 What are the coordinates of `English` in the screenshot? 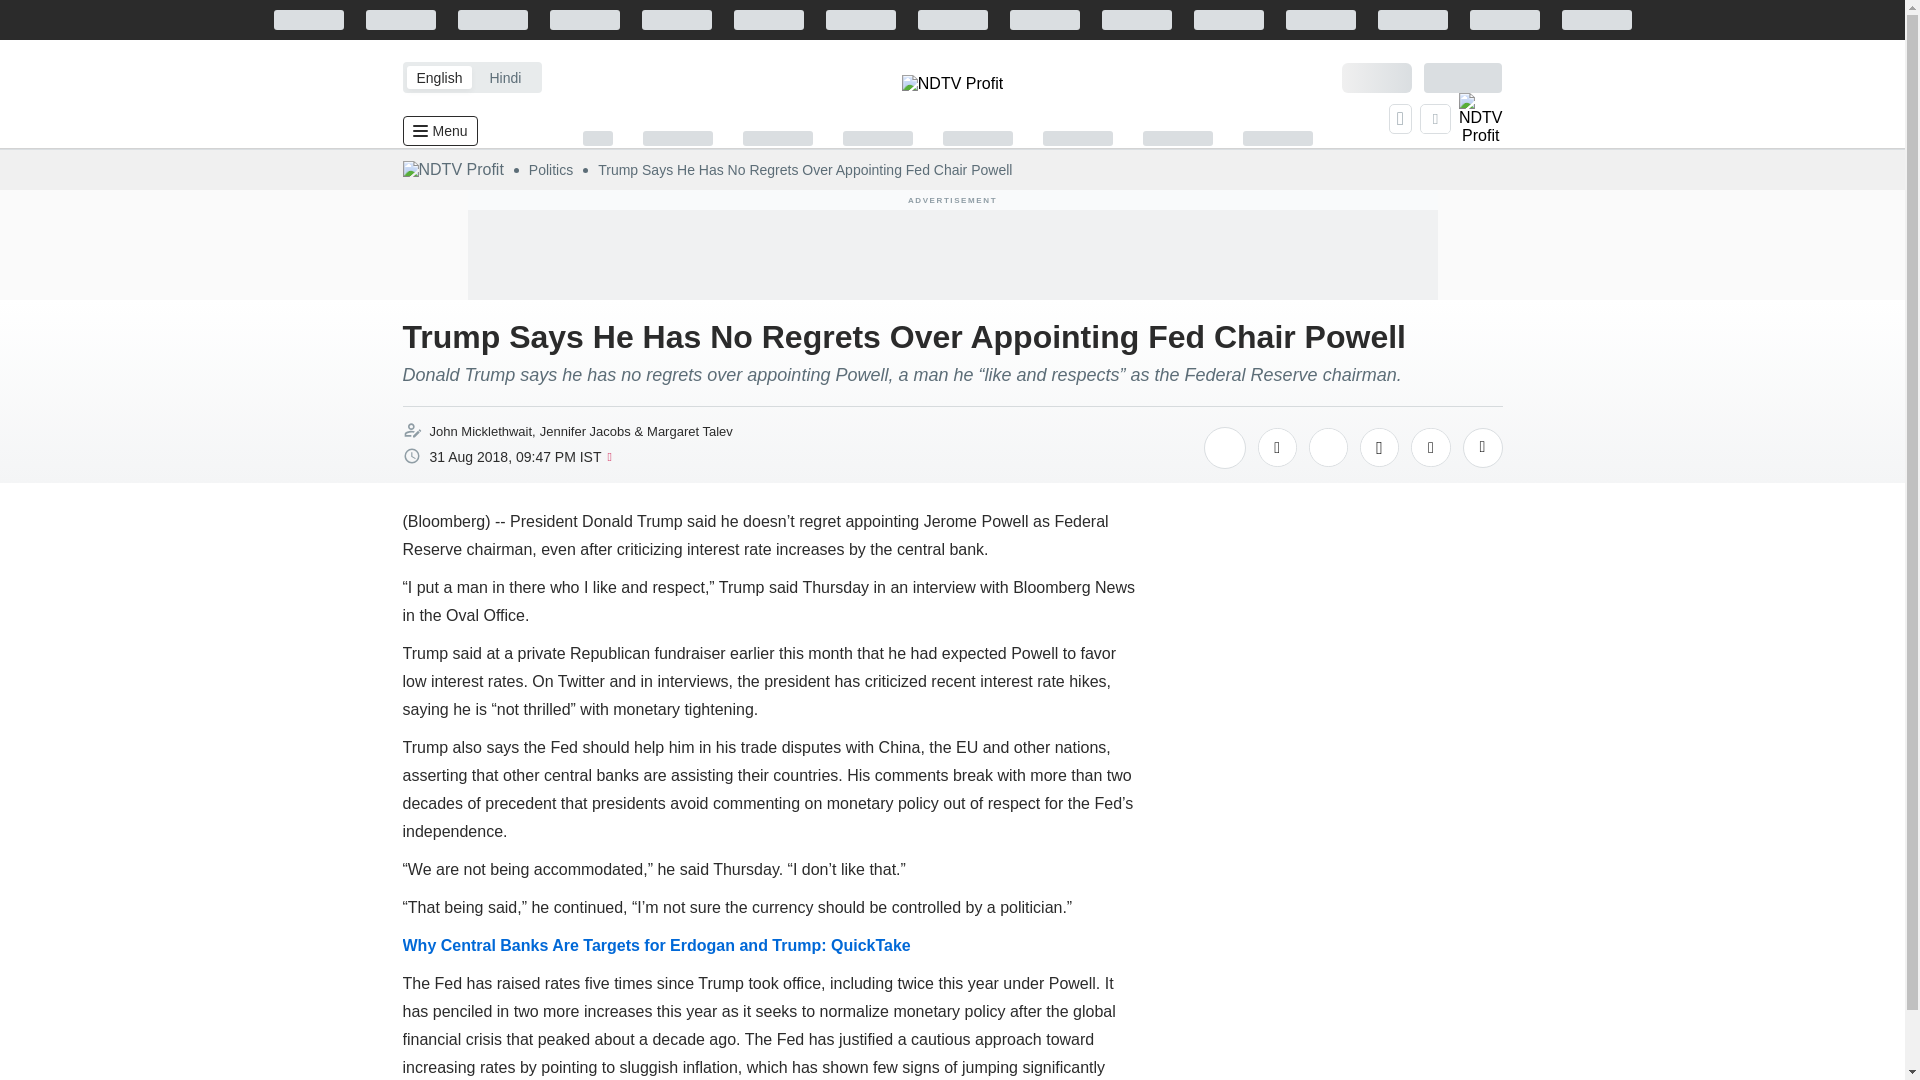 It's located at (438, 76).